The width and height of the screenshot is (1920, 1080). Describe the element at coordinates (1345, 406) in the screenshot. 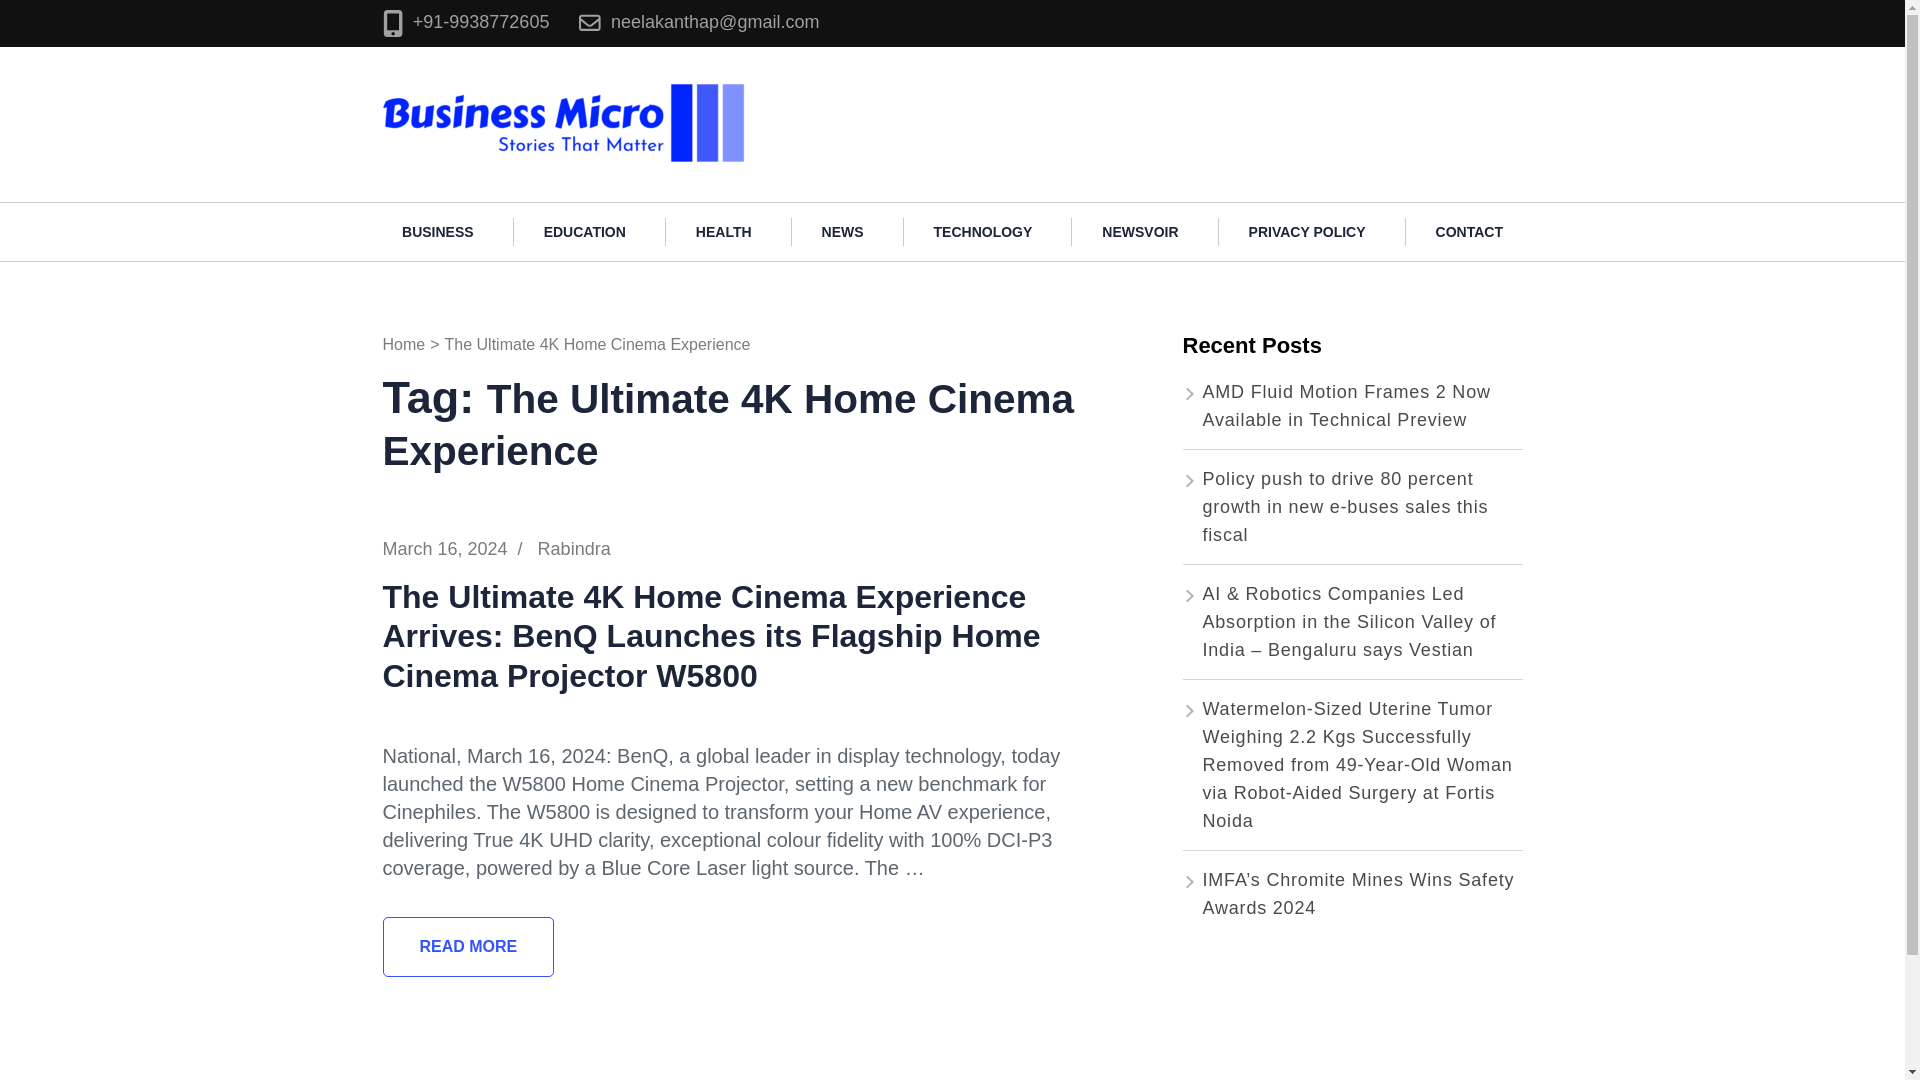

I see `AMD Fluid Motion Frames 2 Now Available in Technical Preview` at that location.